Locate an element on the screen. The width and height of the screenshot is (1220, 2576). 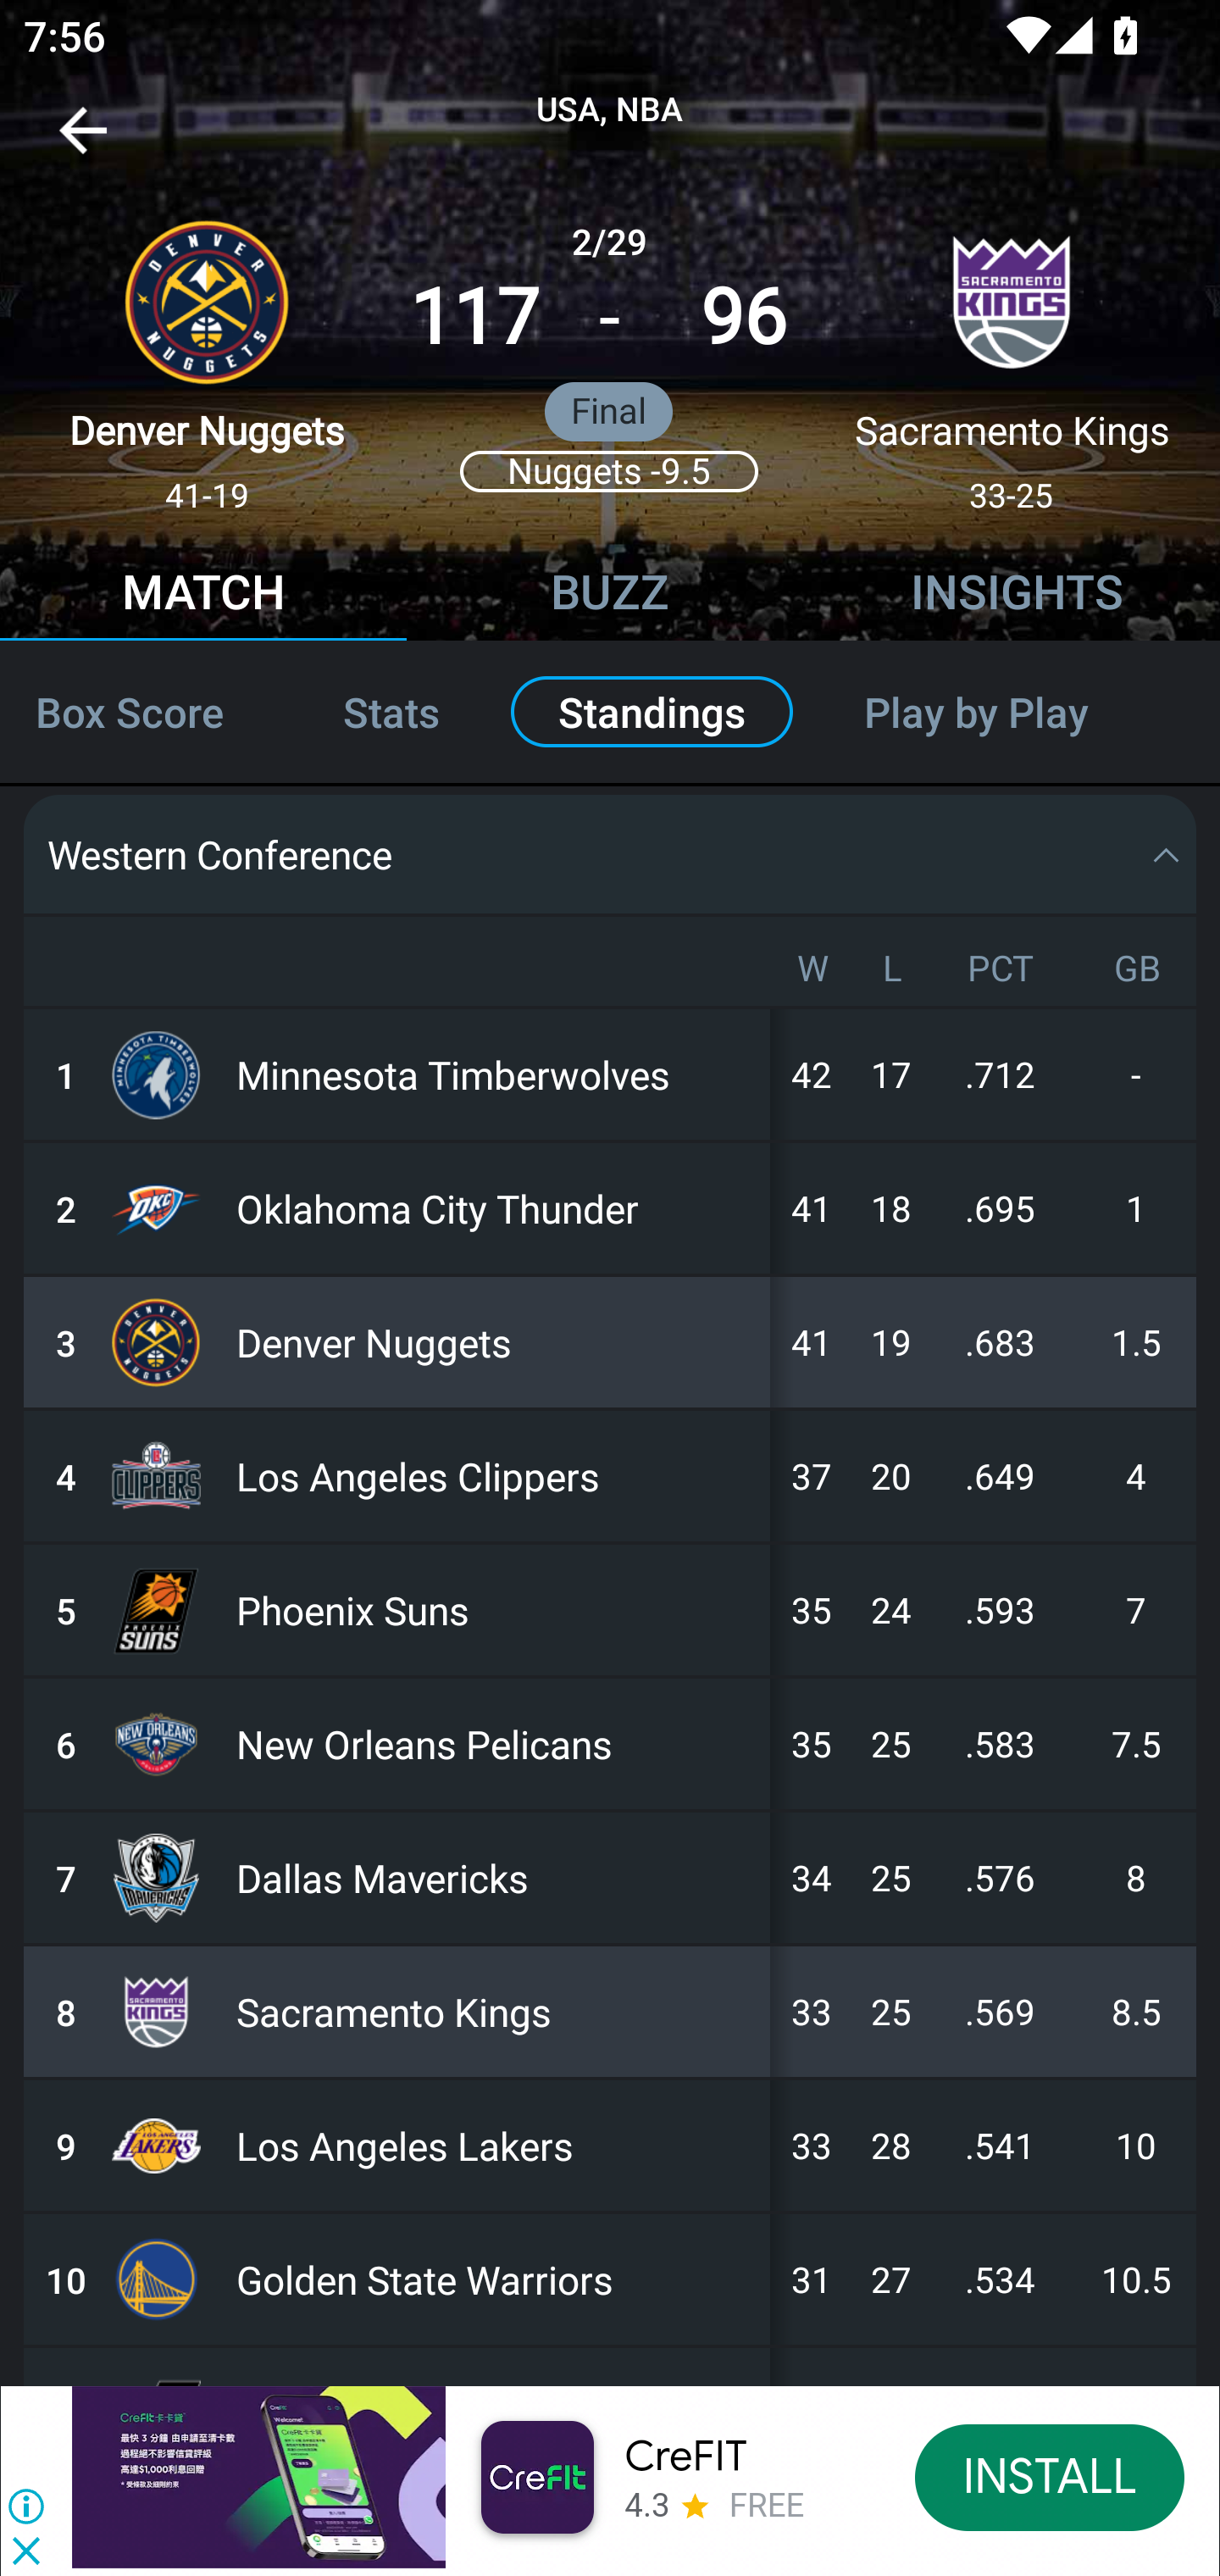
Phoenix Suns is located at coordinates (496, 1610).